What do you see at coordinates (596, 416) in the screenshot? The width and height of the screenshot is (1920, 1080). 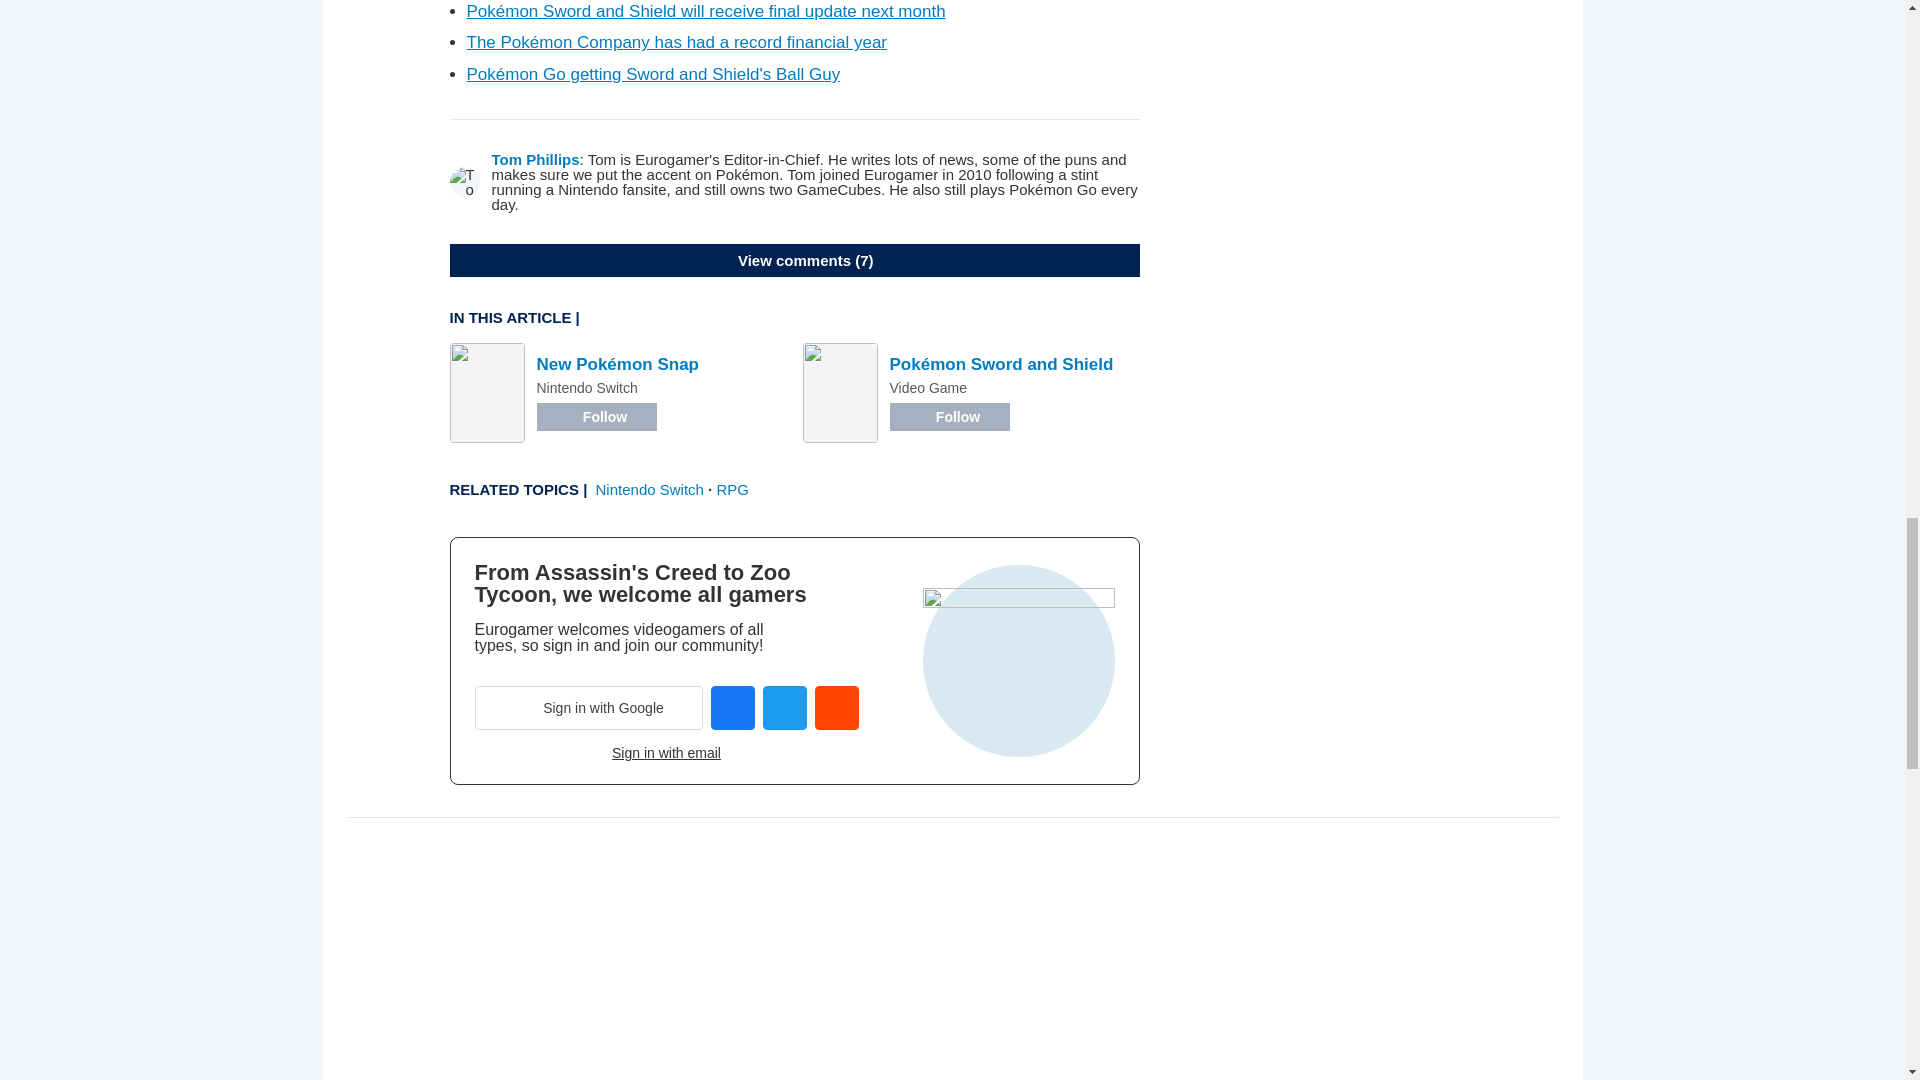 I see `Follow` at bounding box center [596, 416].